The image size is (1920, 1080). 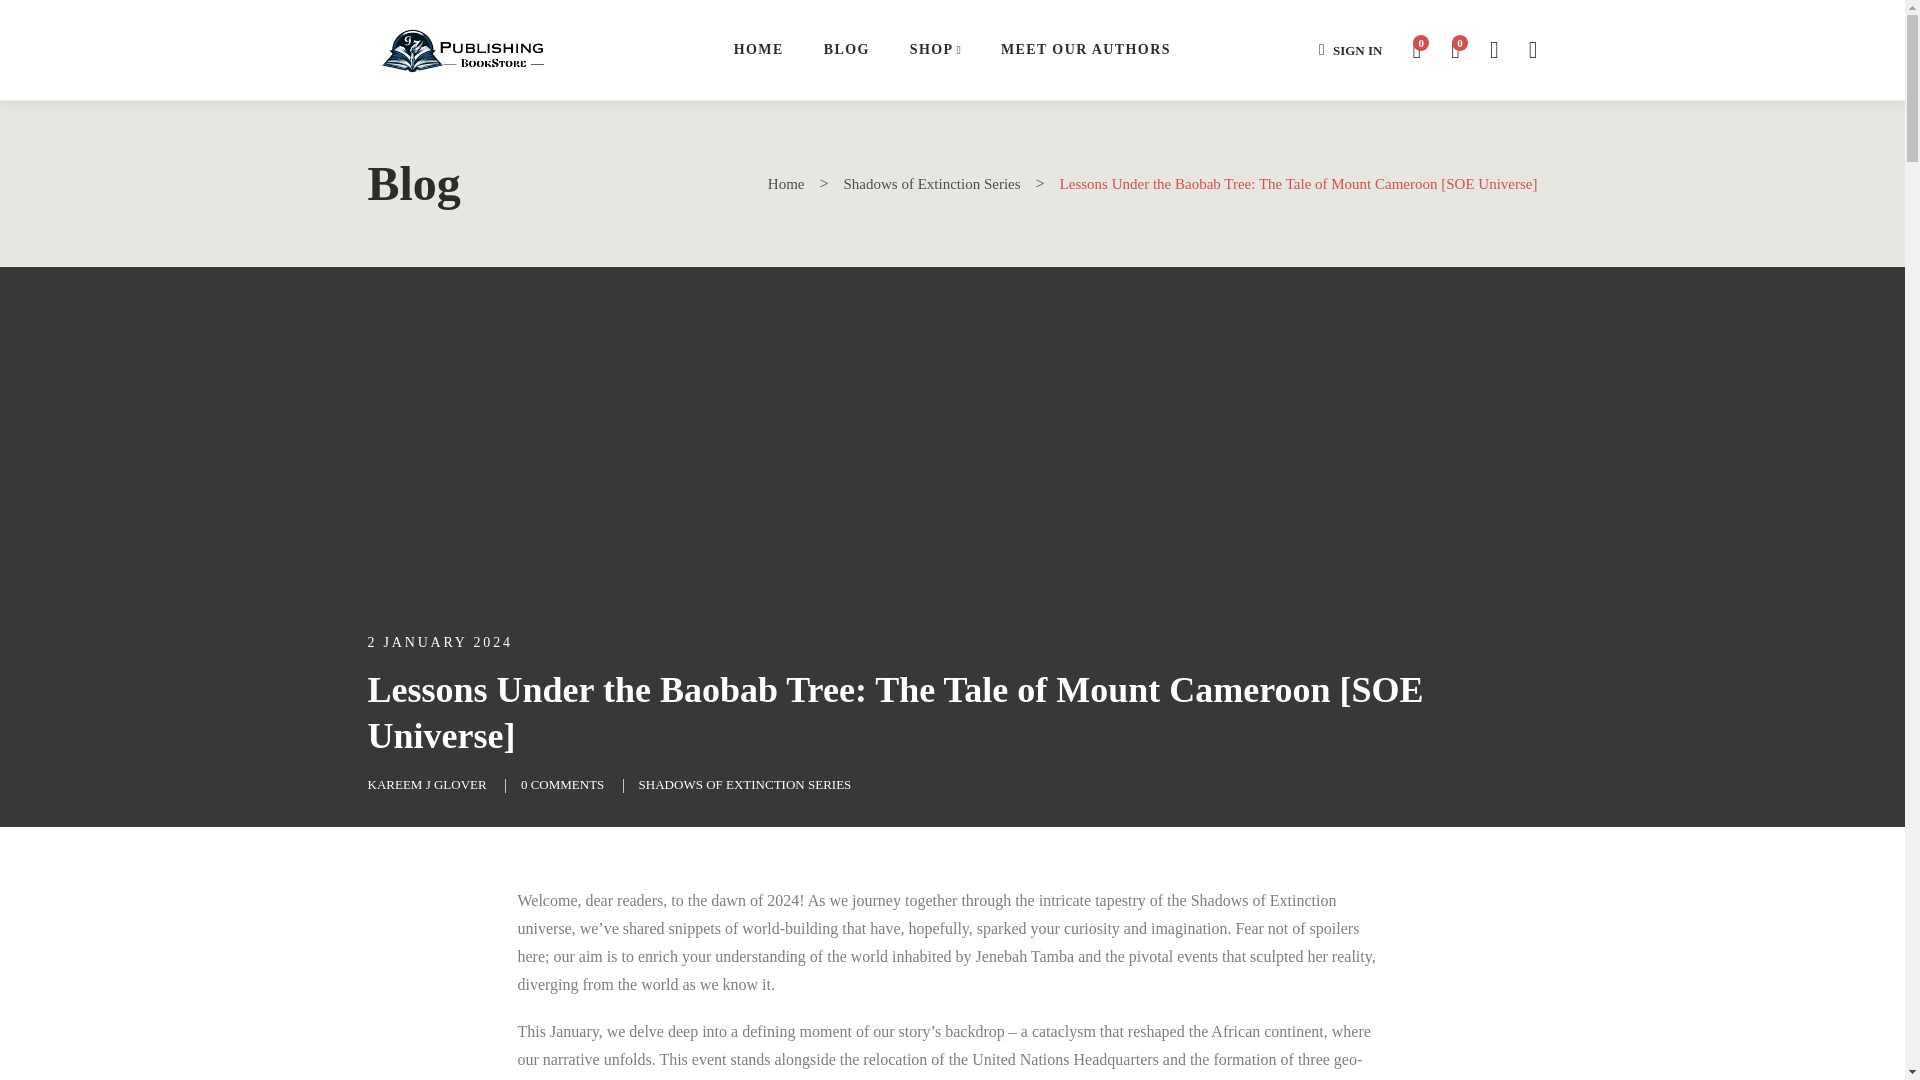 I want to click on SIGN IN, so click(x=1350, y=50).